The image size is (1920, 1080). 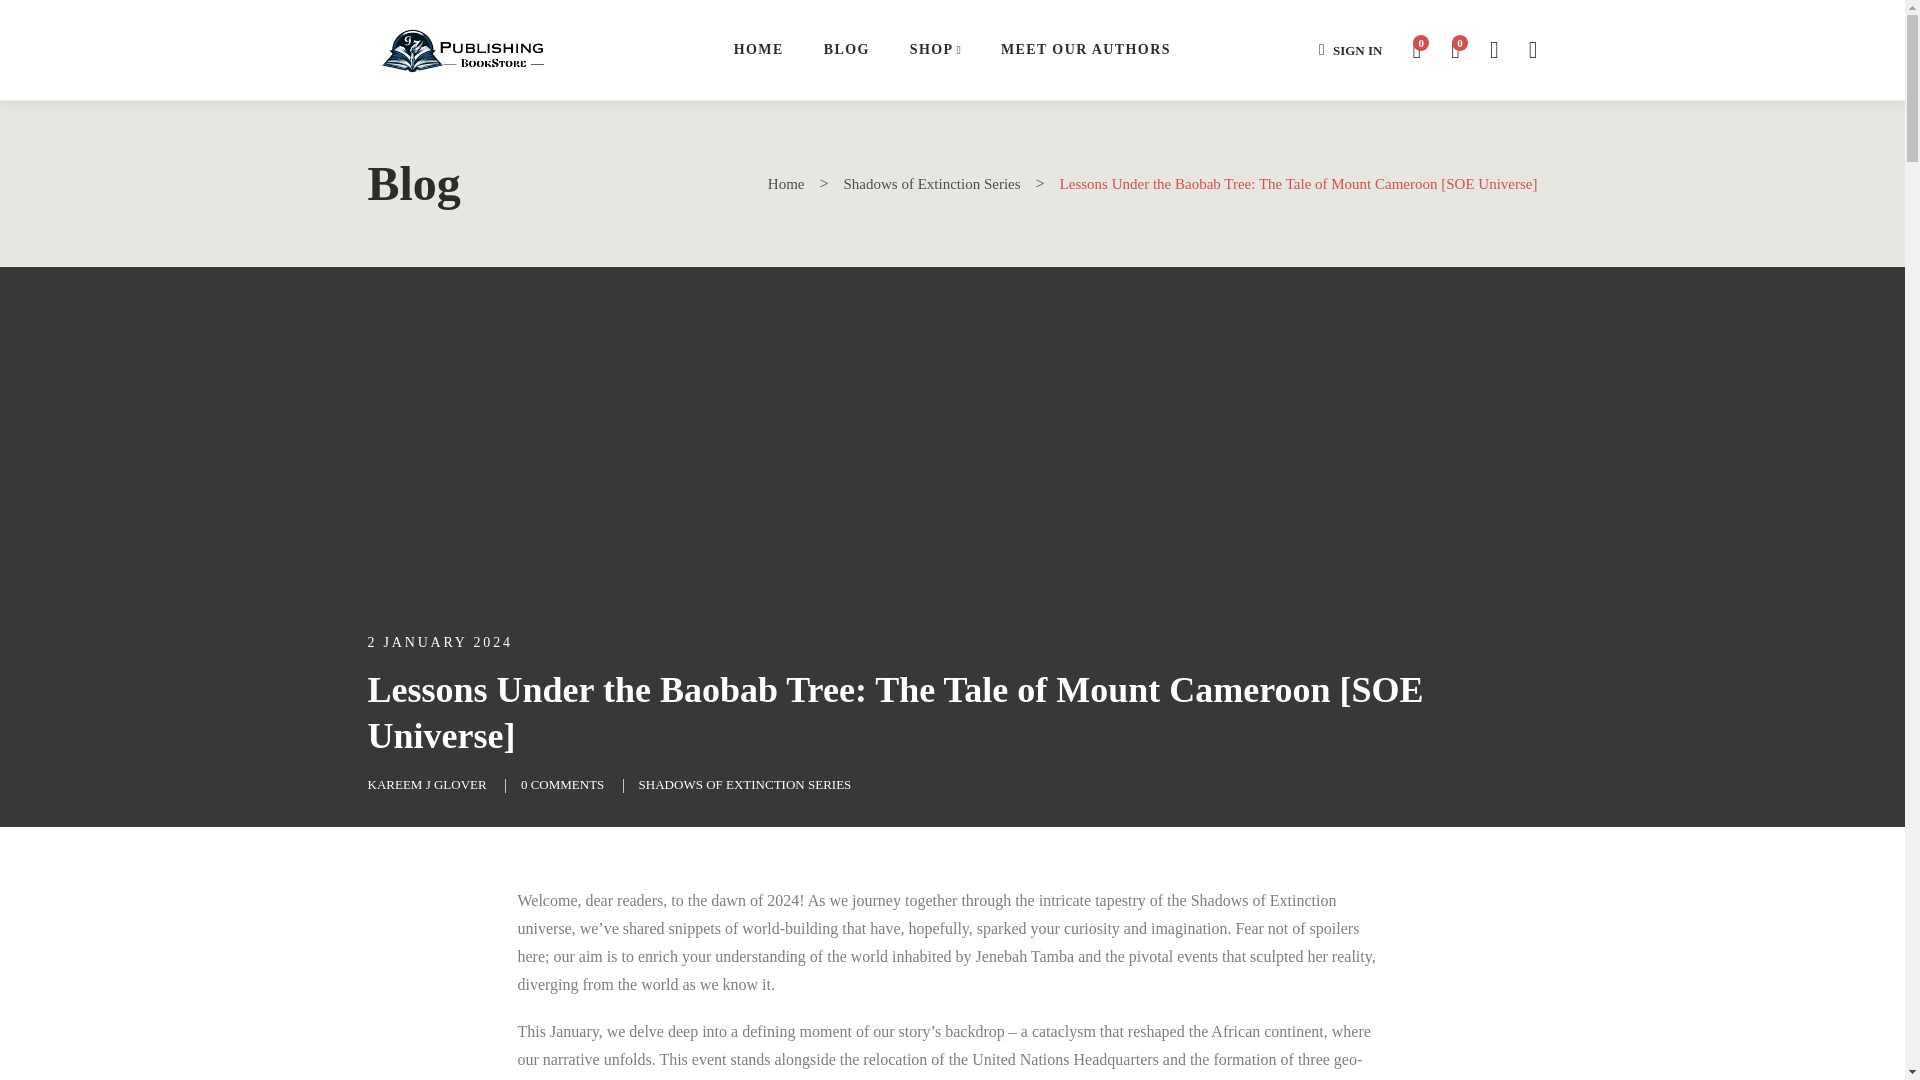 I want to click on SIGN IN, so click(x=1350, y=50).